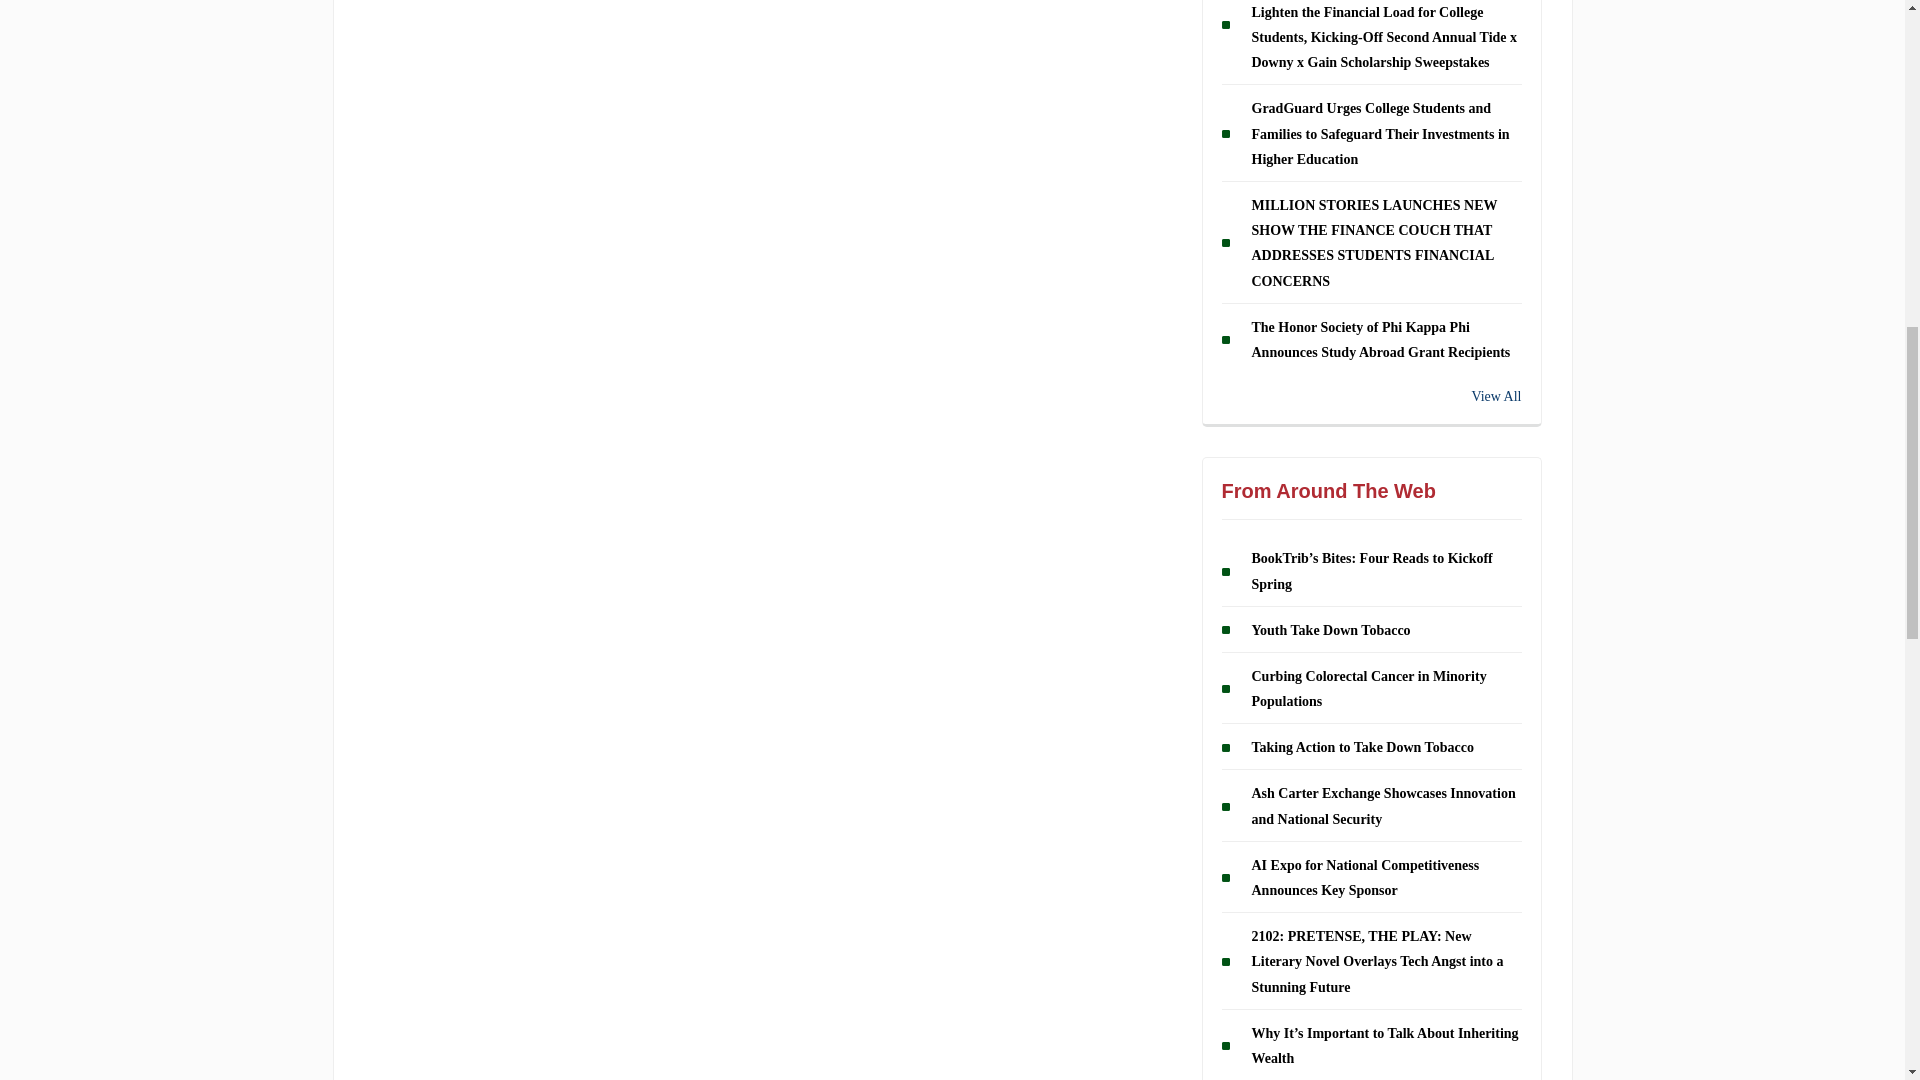  I want to click on Youth Take Down Tobacco, so click(1331, 630).